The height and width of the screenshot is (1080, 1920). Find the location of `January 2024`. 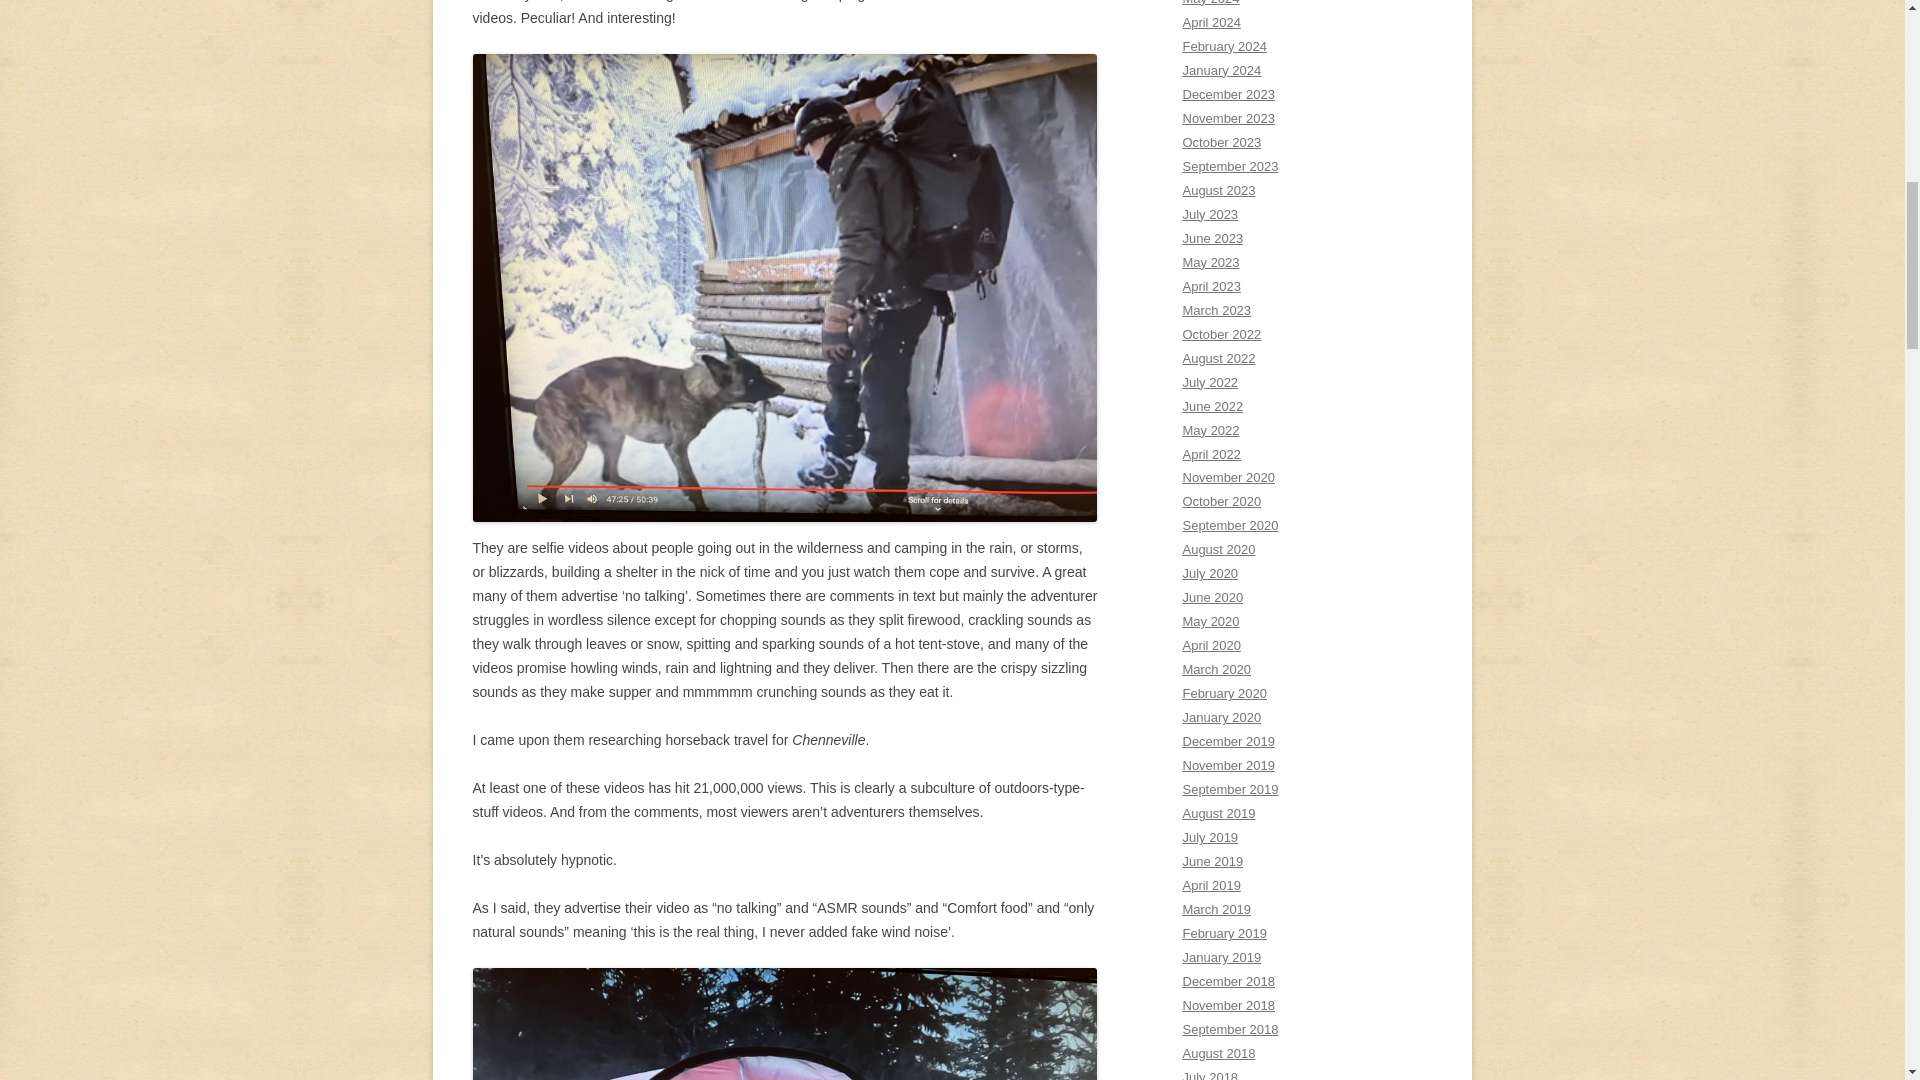

January 2024 is located at coordinates (1222, 70).